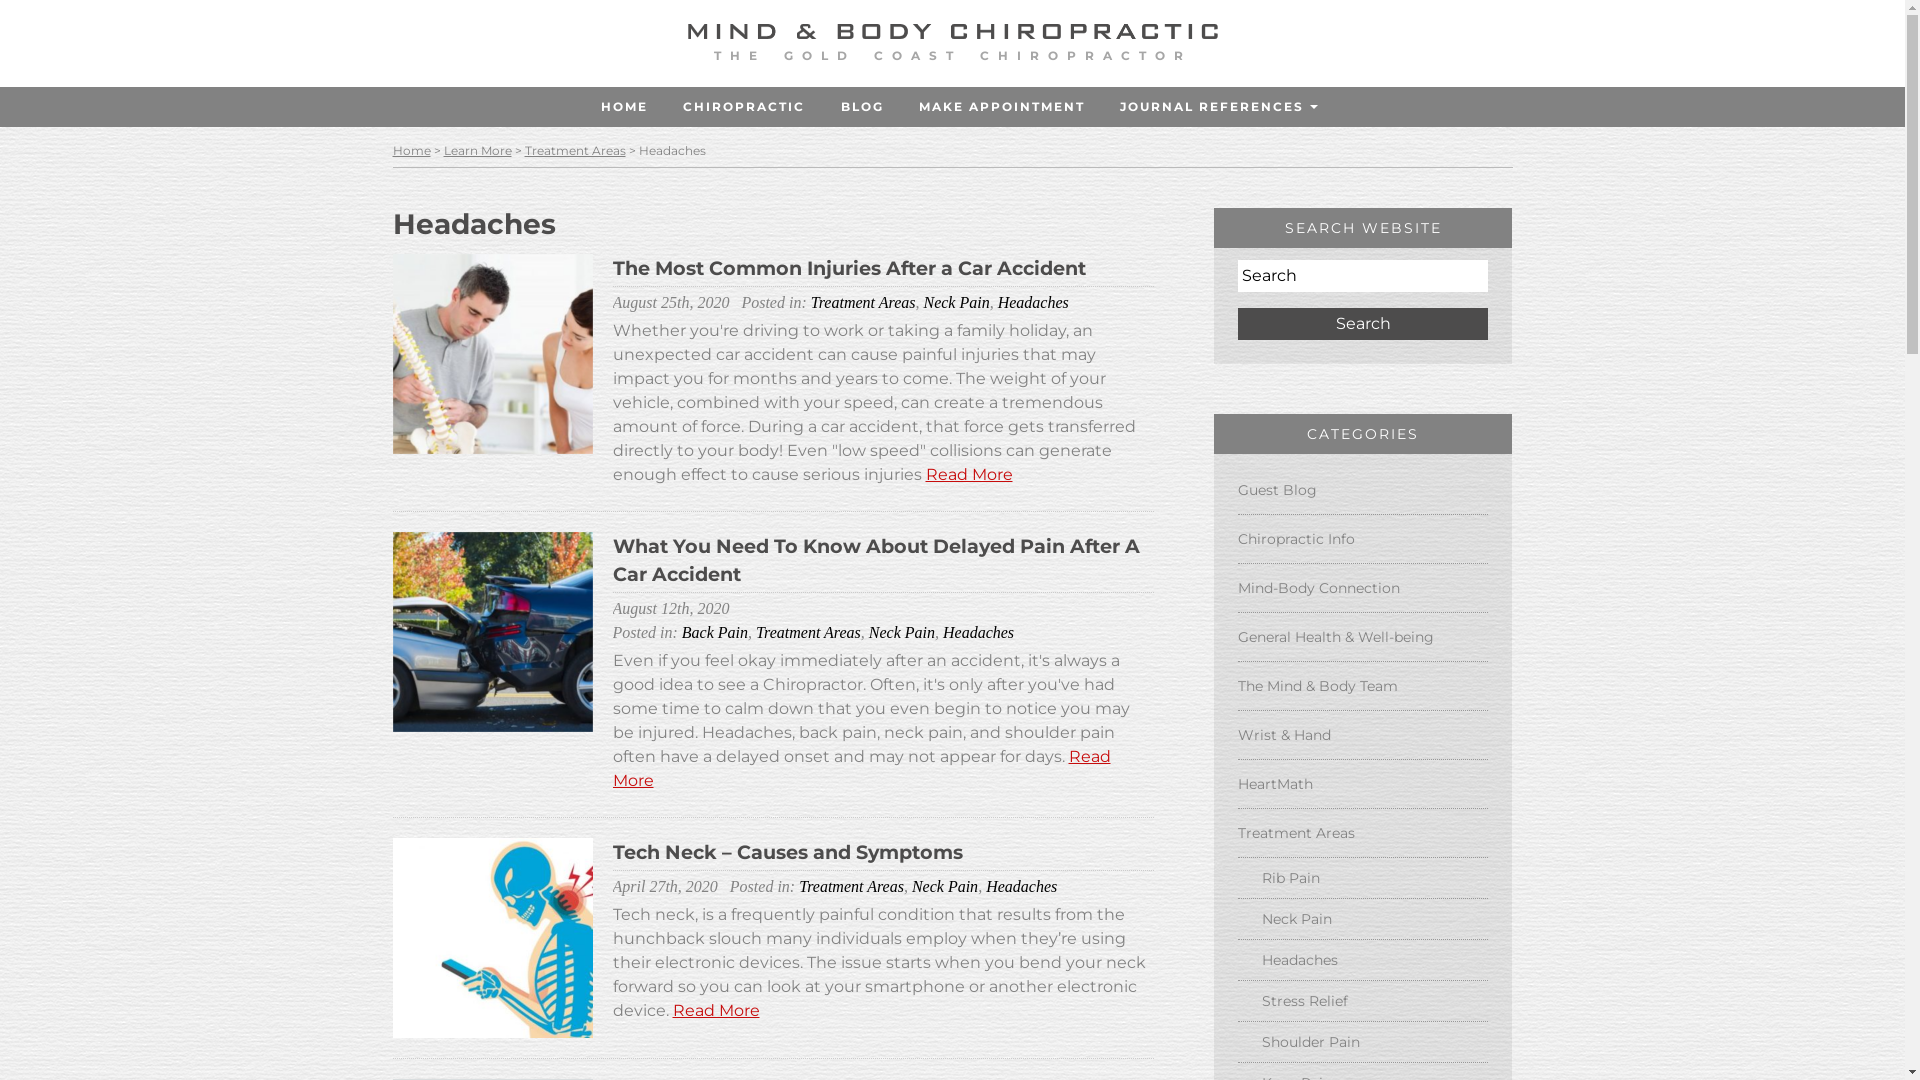 This screenshot has width=1920, height=1080. What do you see at coordinates (1363, 588) in the screenshot?
I see `Mind-Body Connection` at bounding box center [1363, 588].